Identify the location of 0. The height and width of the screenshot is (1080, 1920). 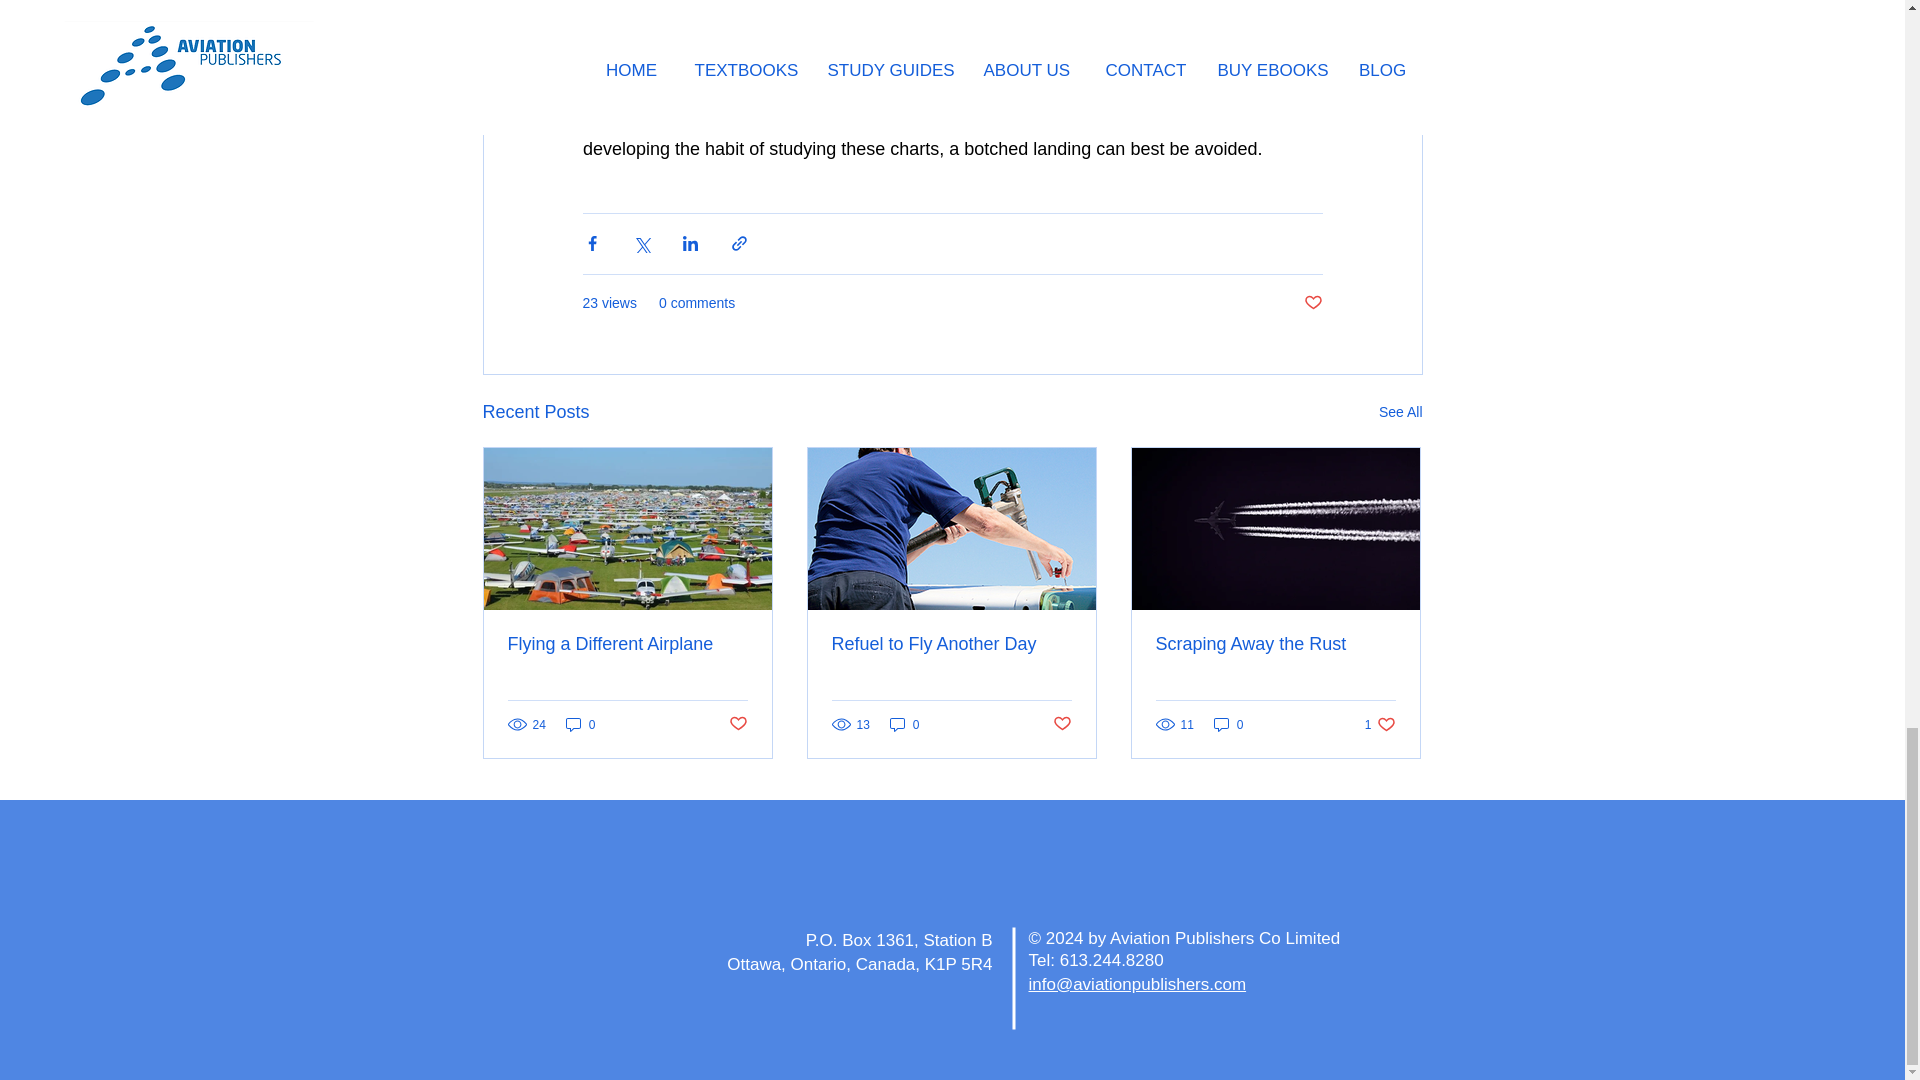
(580, 724).